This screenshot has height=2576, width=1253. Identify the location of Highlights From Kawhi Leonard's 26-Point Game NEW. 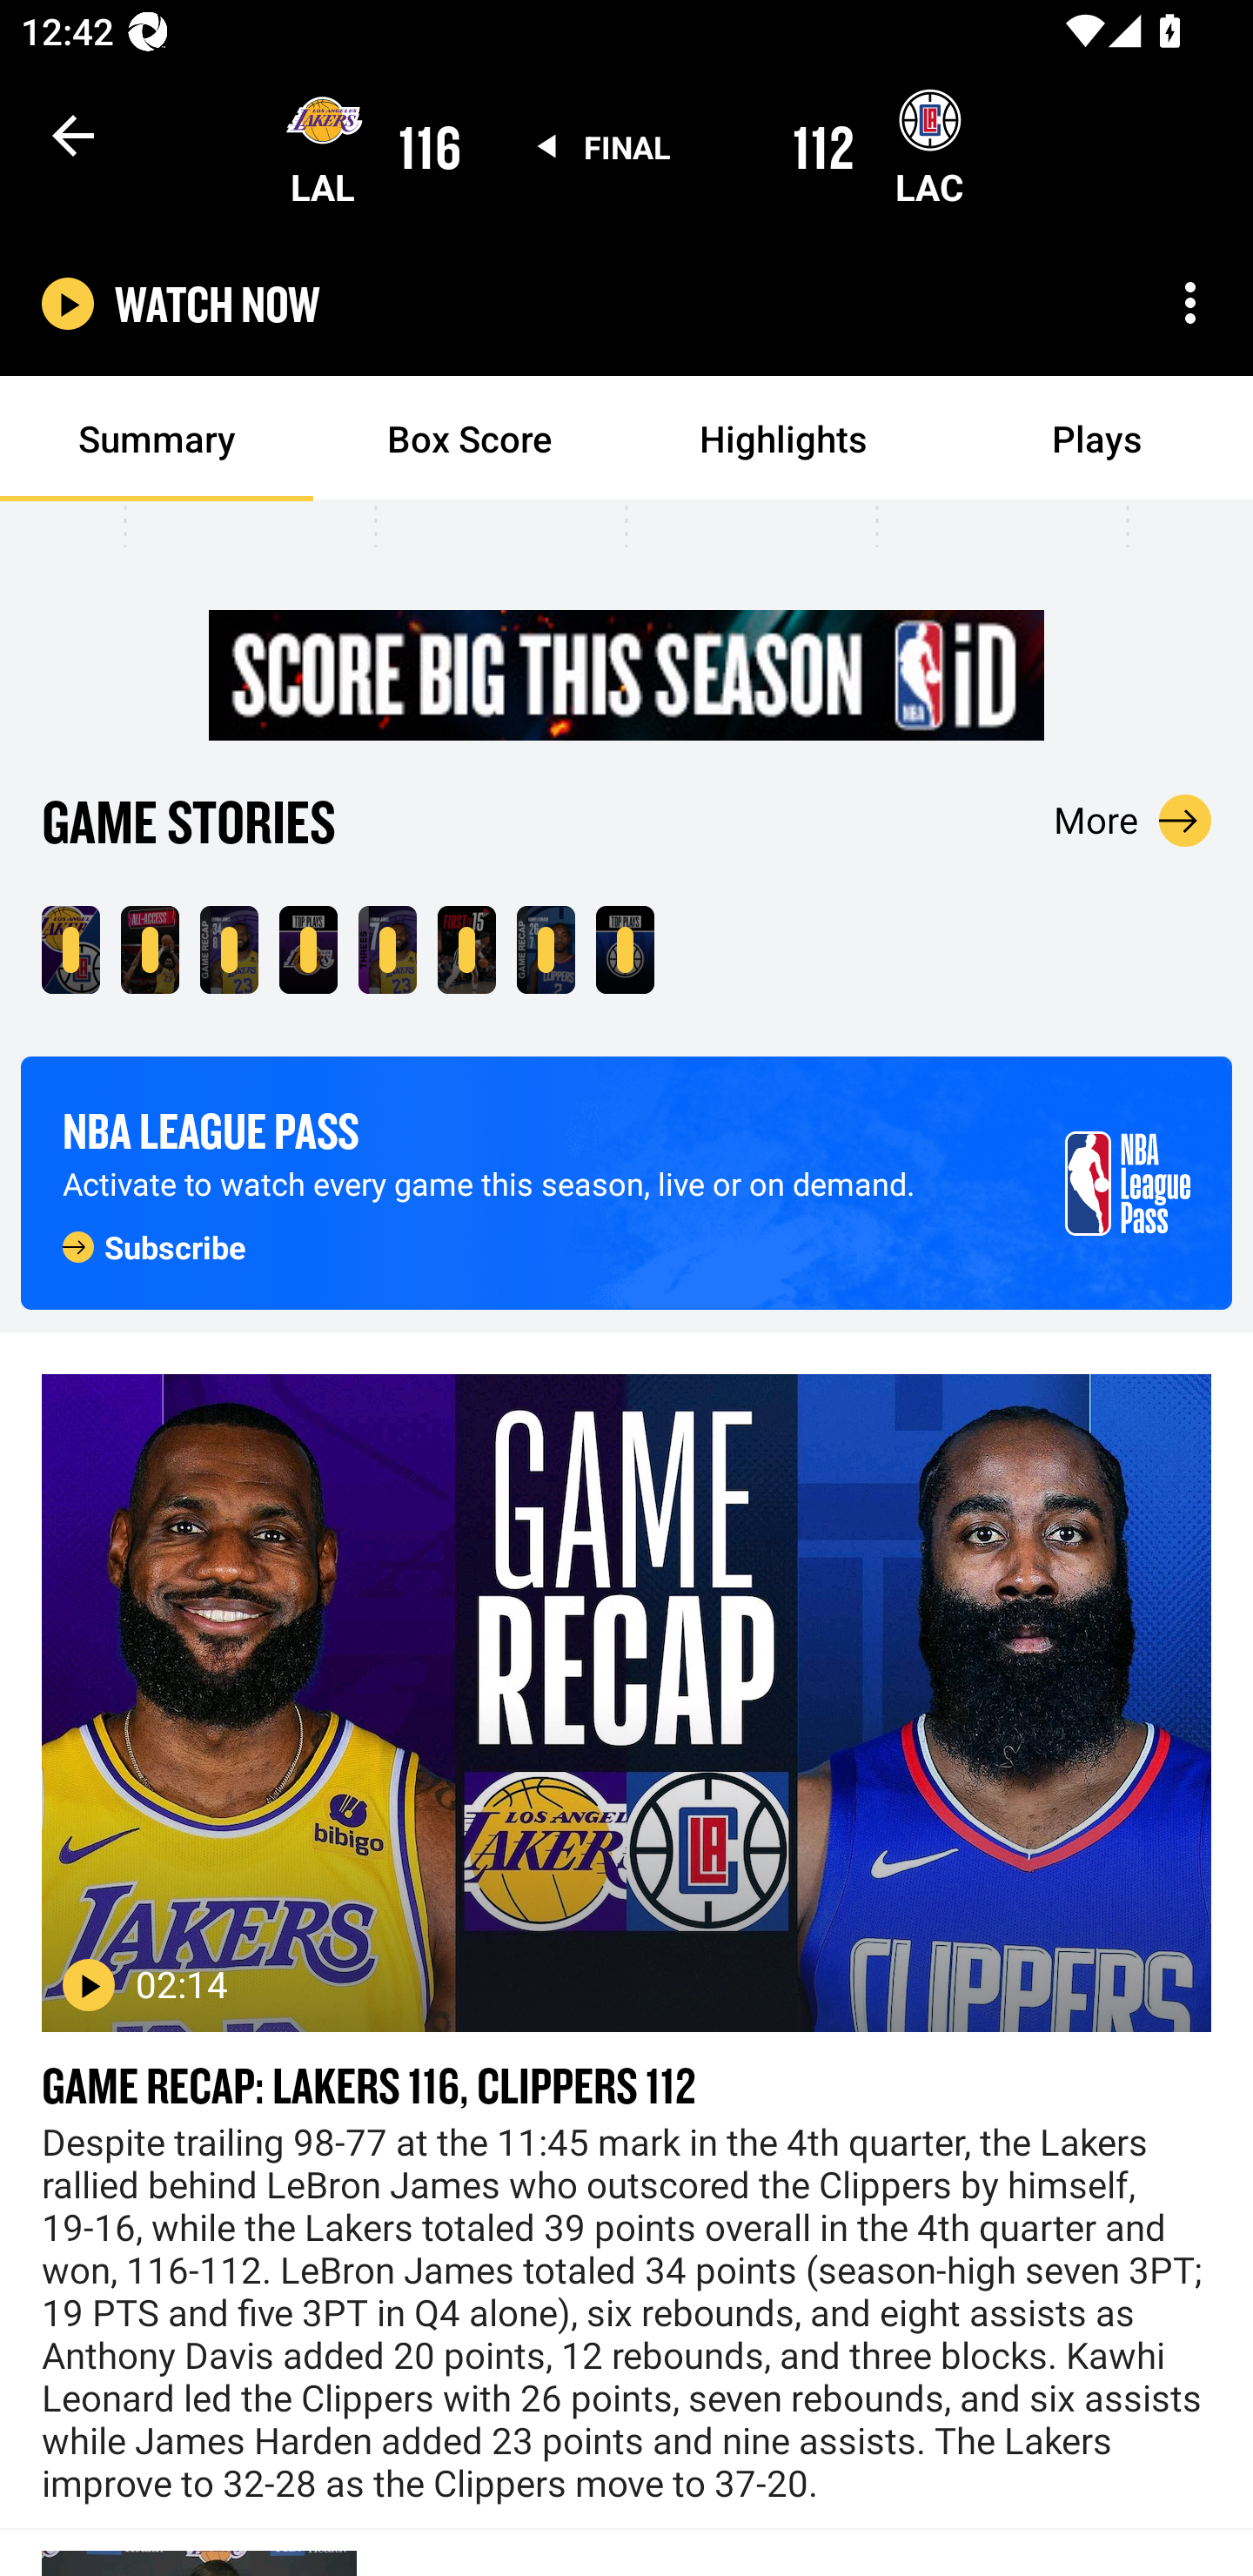
(545, 950).